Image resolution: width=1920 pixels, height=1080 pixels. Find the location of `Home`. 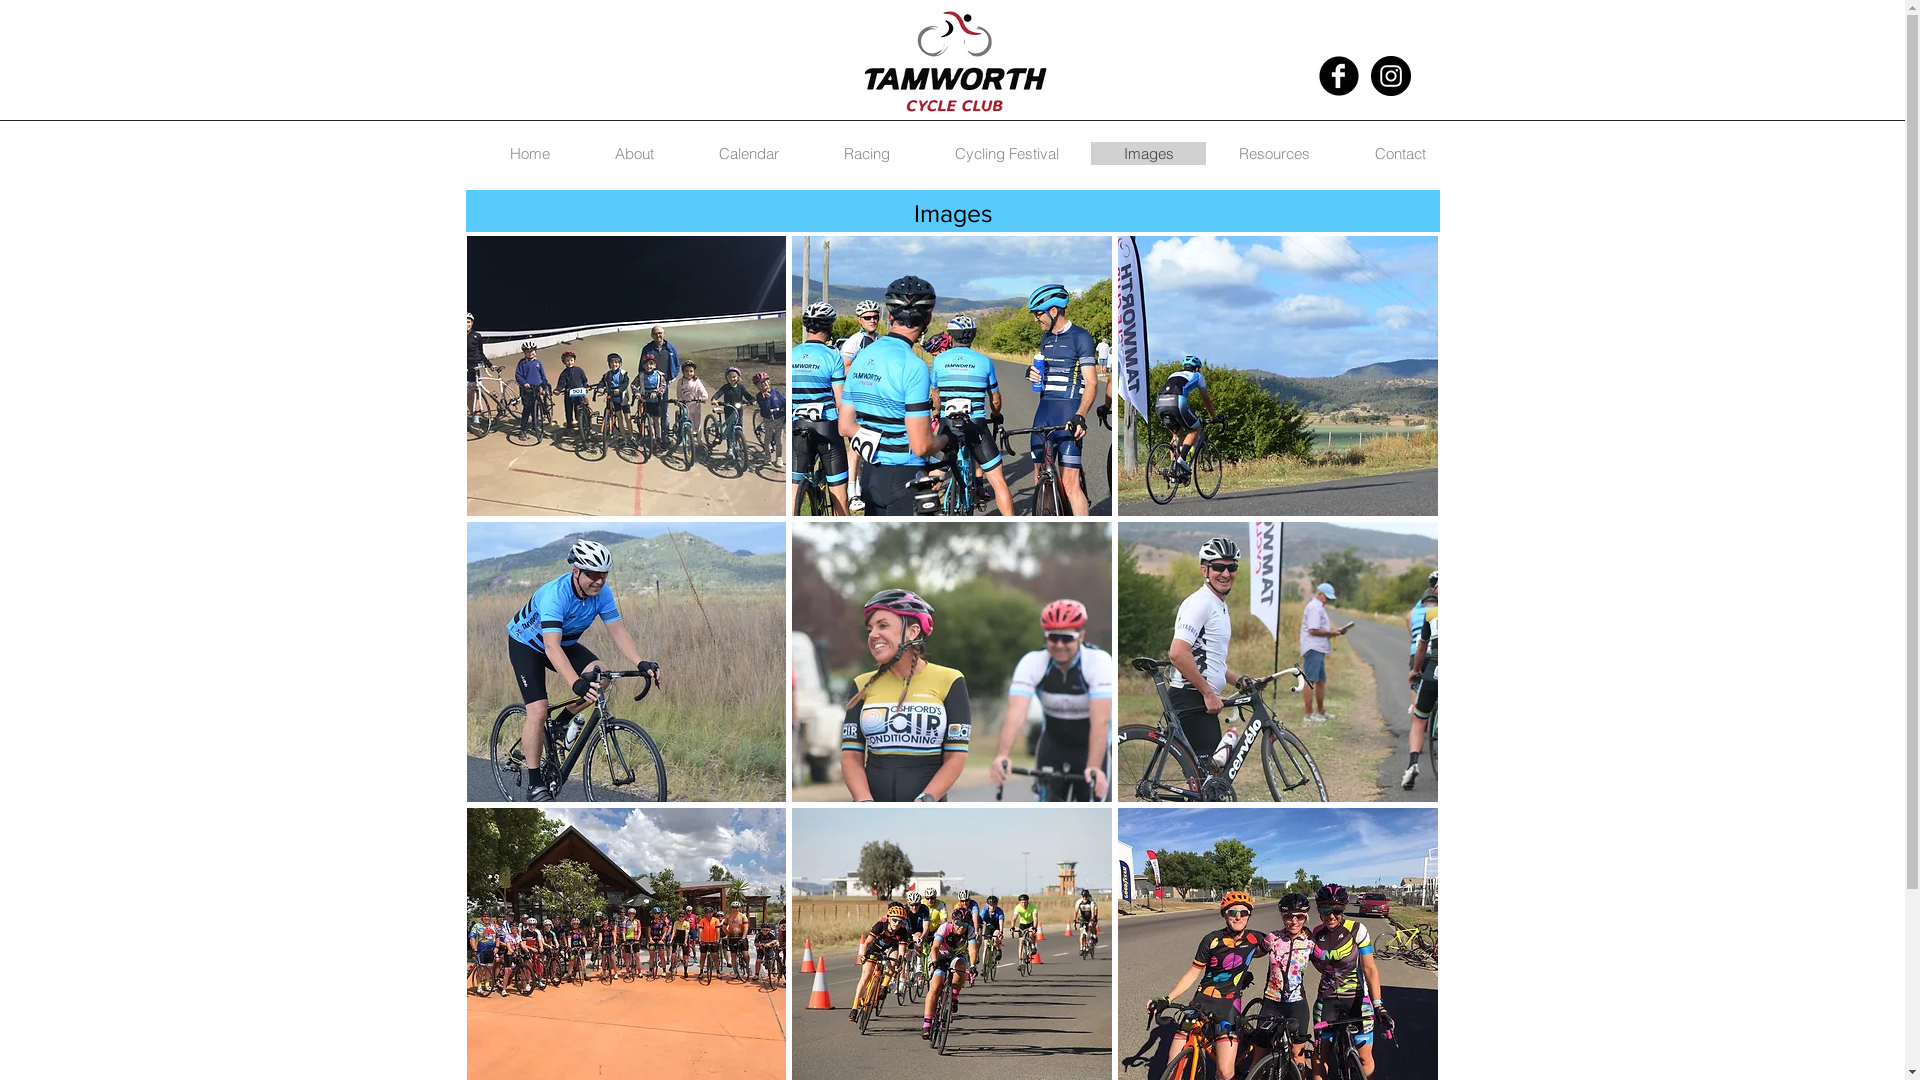

Home is located at coordinates (530, 154).